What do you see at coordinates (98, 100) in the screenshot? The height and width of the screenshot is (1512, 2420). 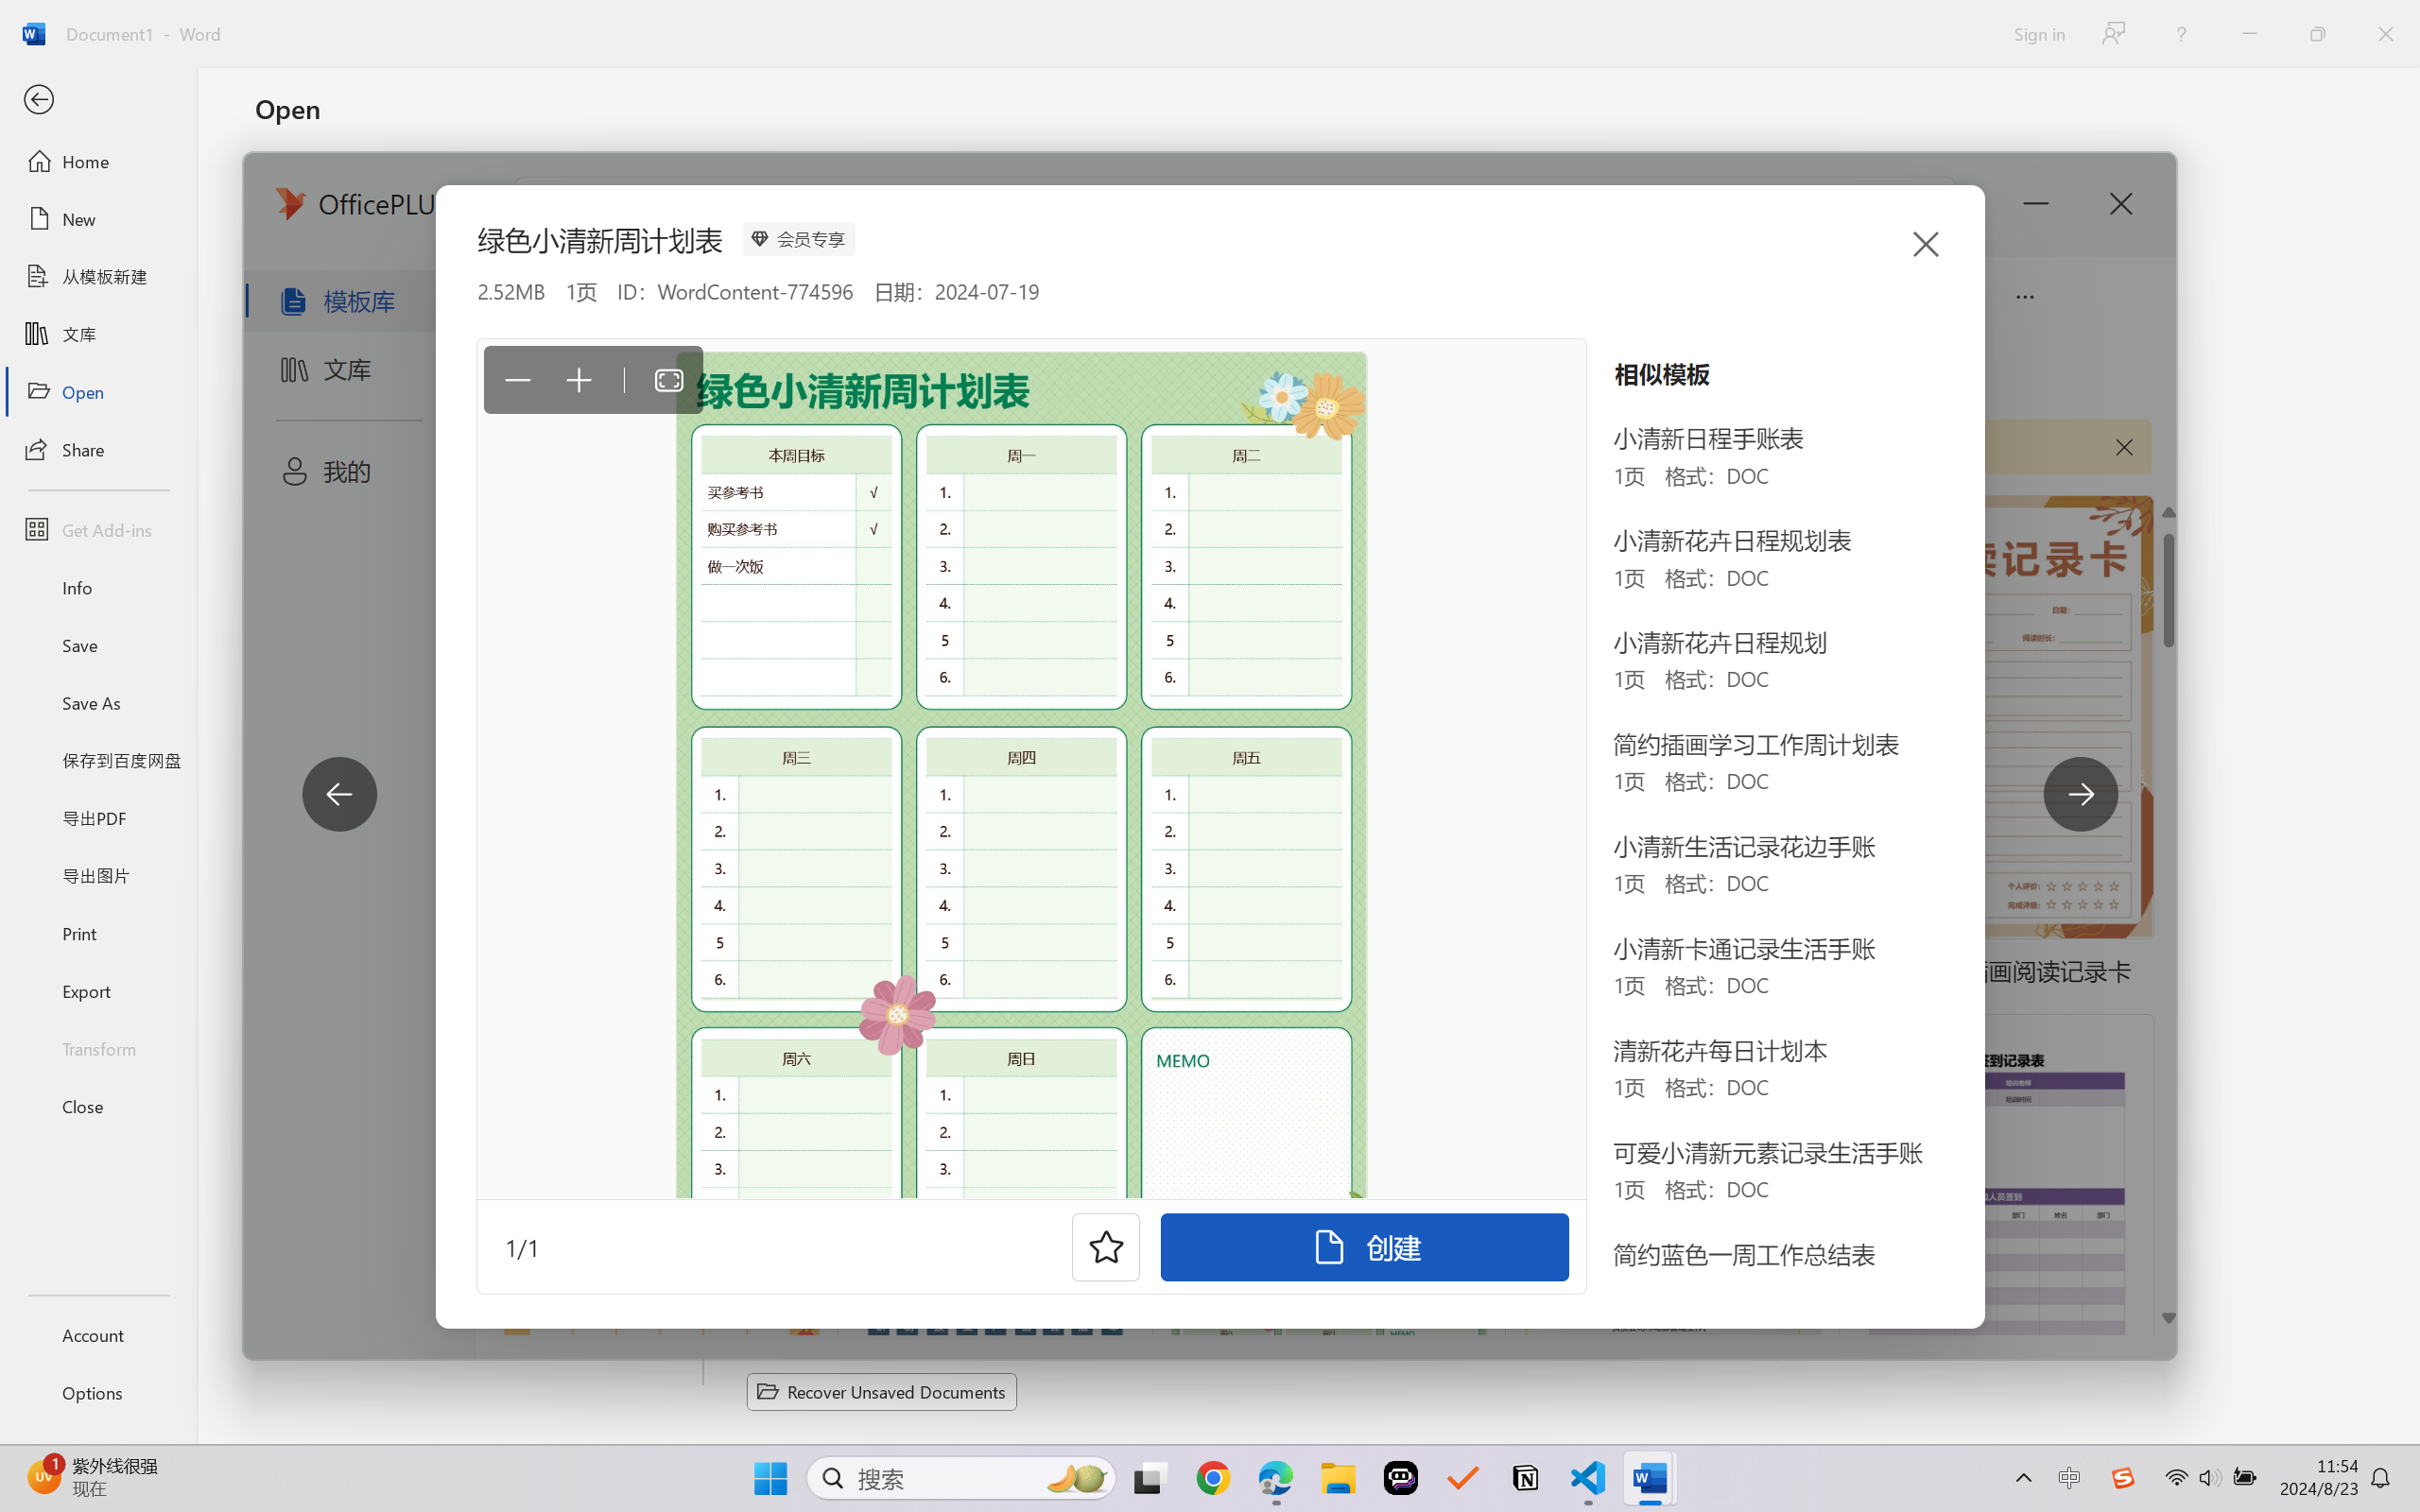 I see `Back` at bounding box center [98, 100].